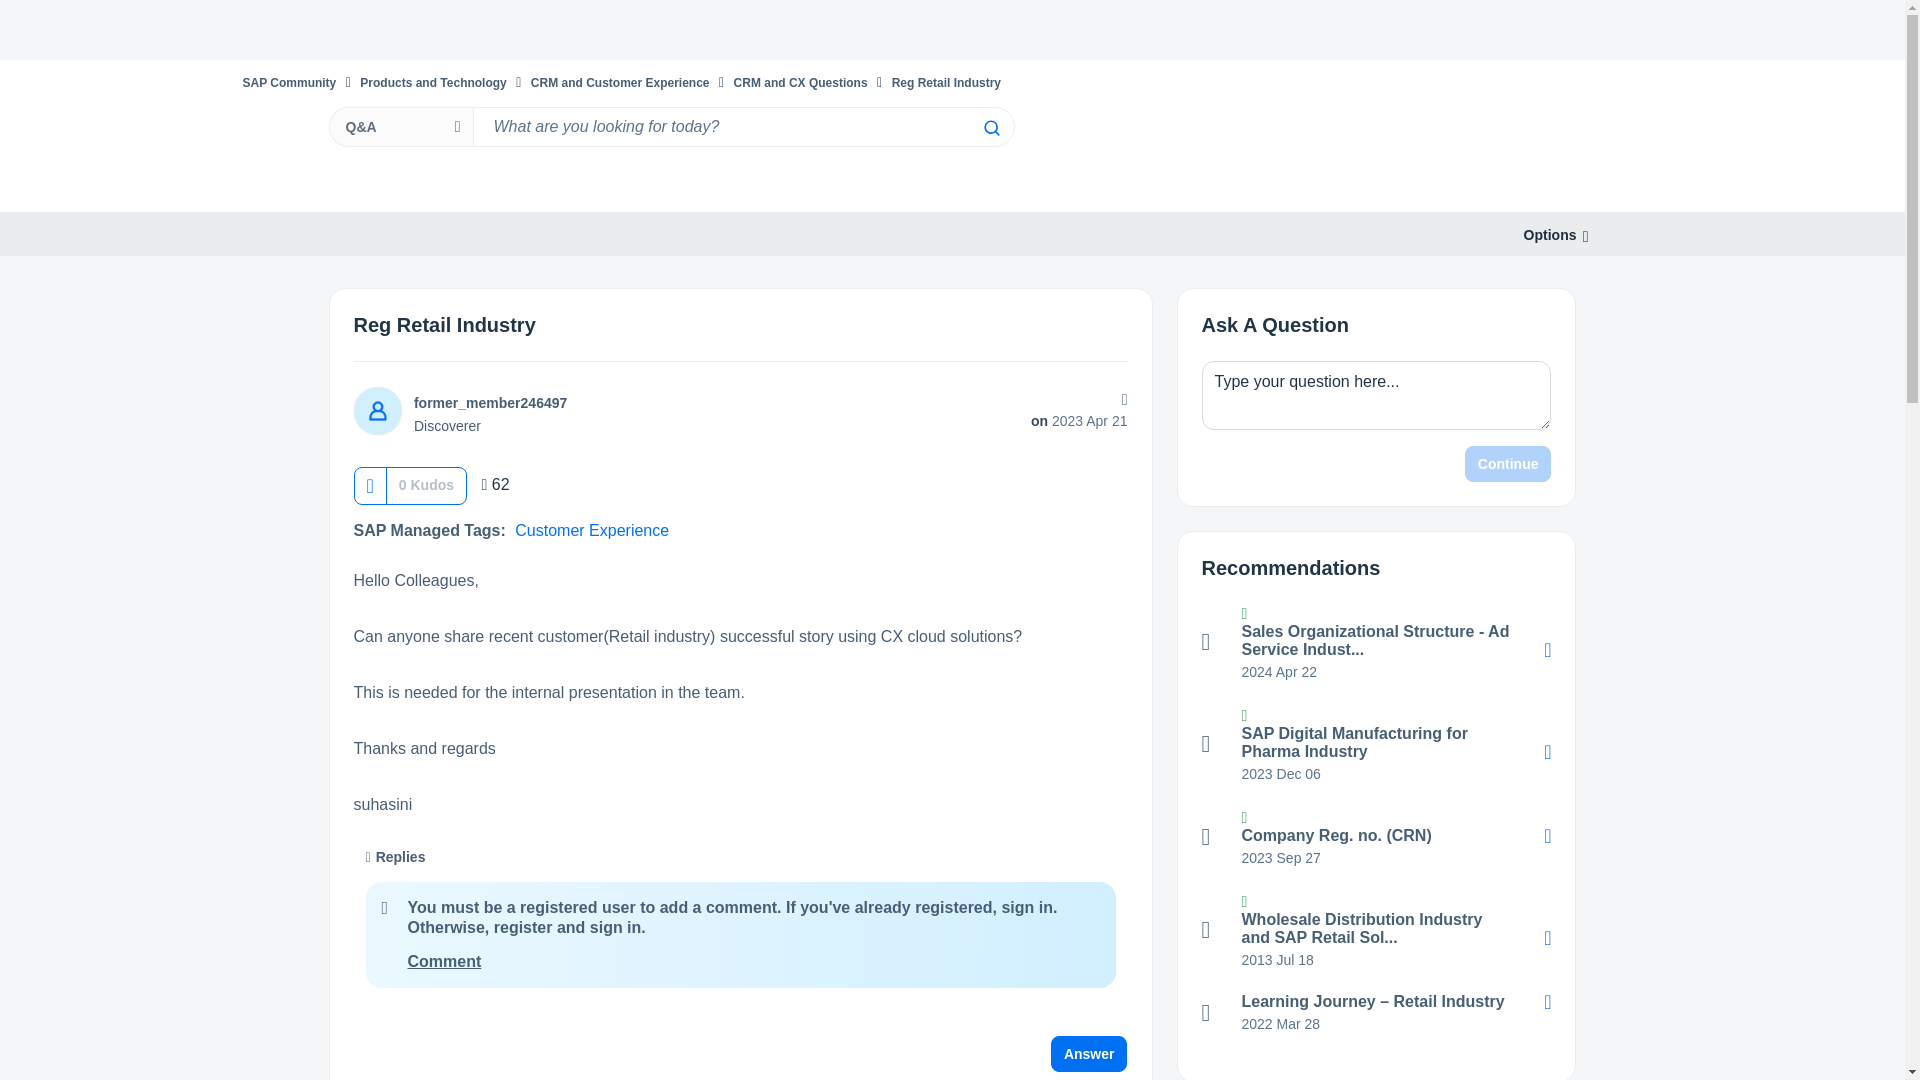 This screenshot has width=1920, height=1080. I want to click on Continue, so click(1508, 464).